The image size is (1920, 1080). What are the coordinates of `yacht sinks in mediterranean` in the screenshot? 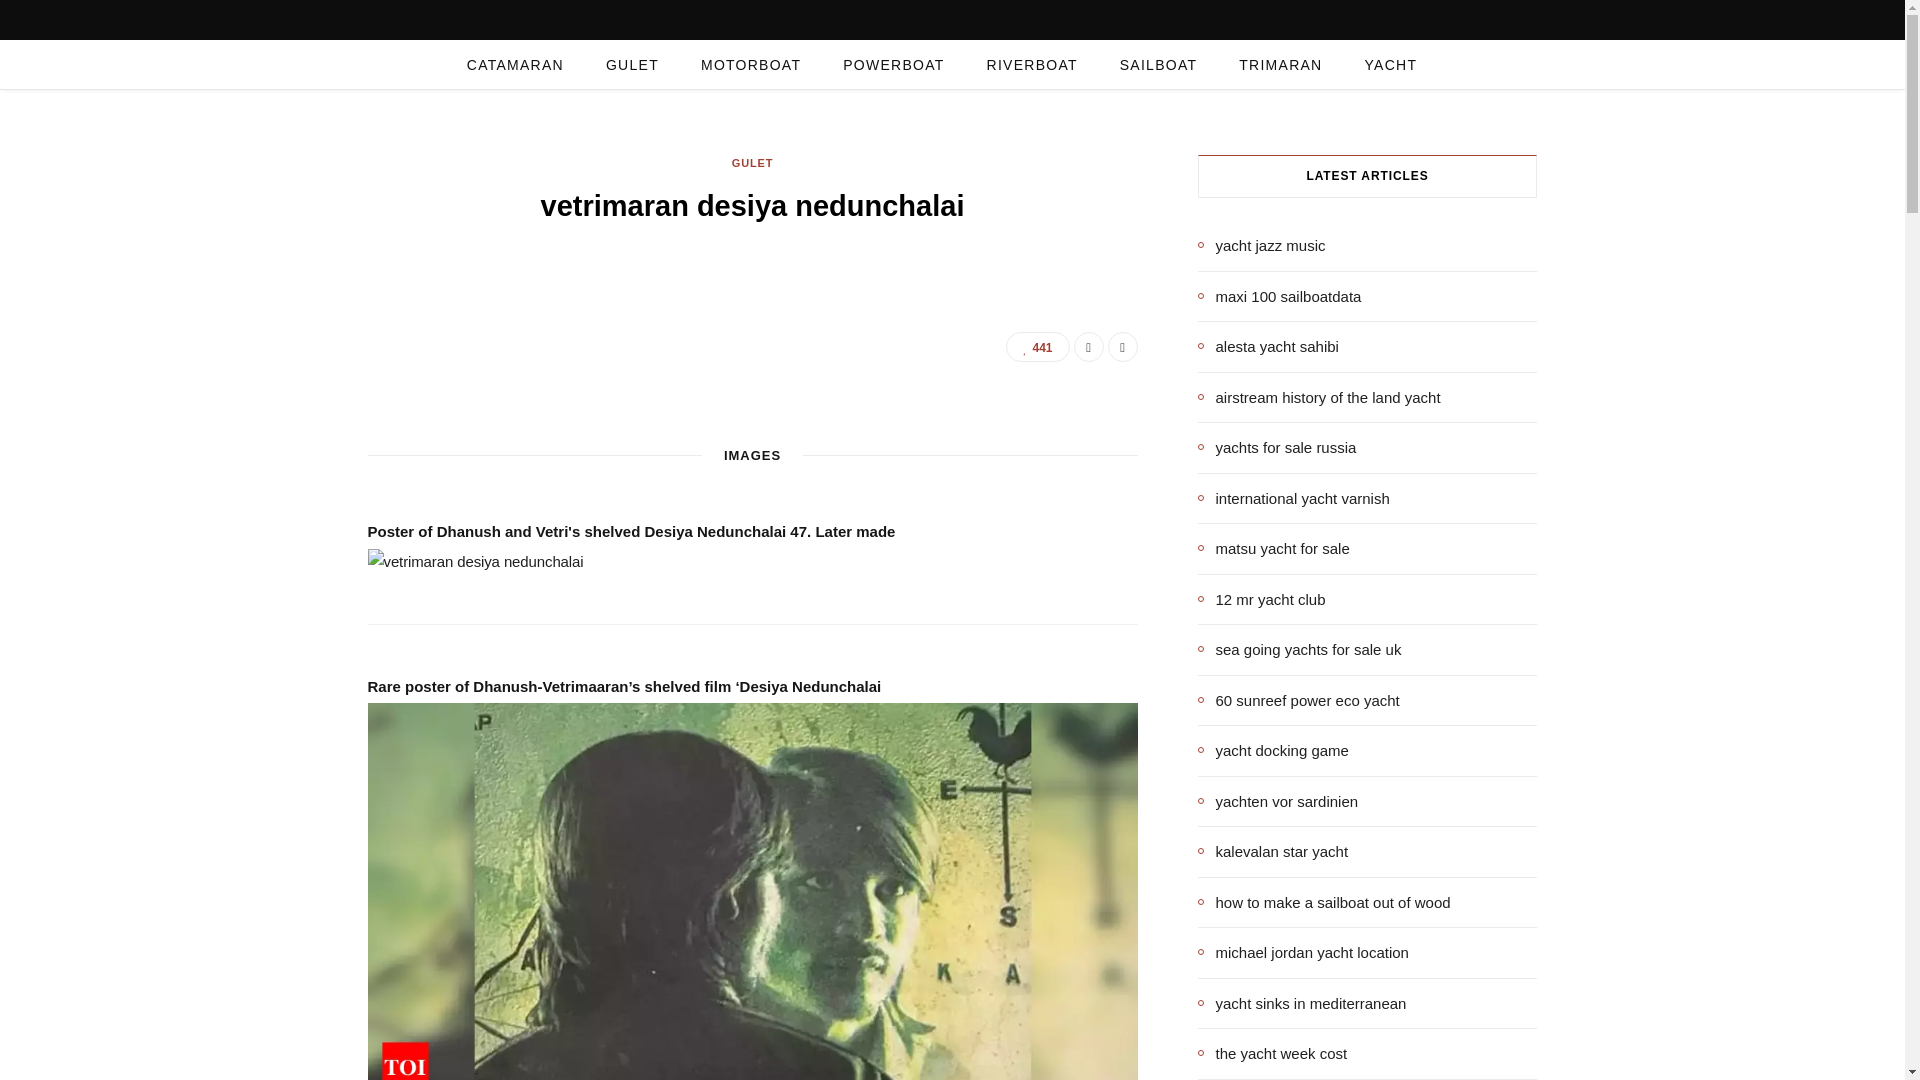 It's located at (1302, 1003).